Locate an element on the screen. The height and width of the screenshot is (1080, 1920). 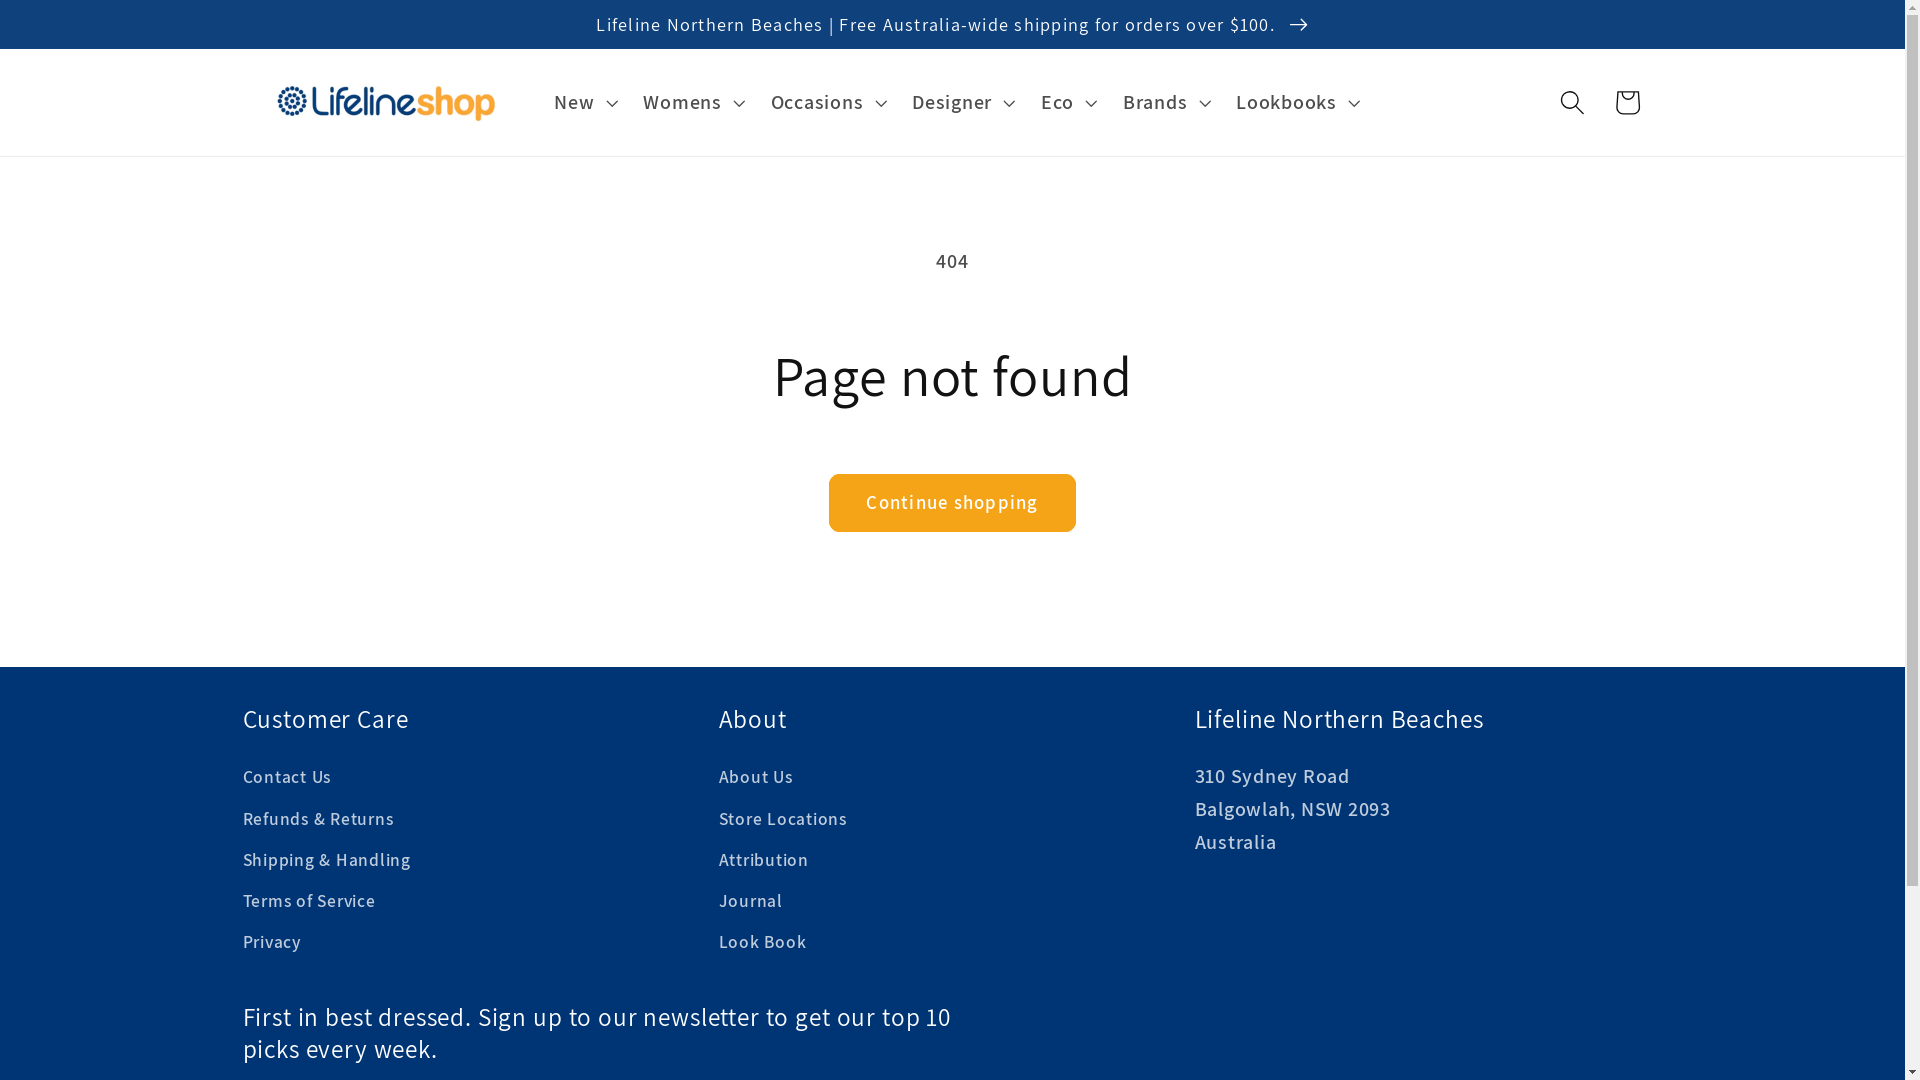
Terms of Service is located at coordinates (308, 902).